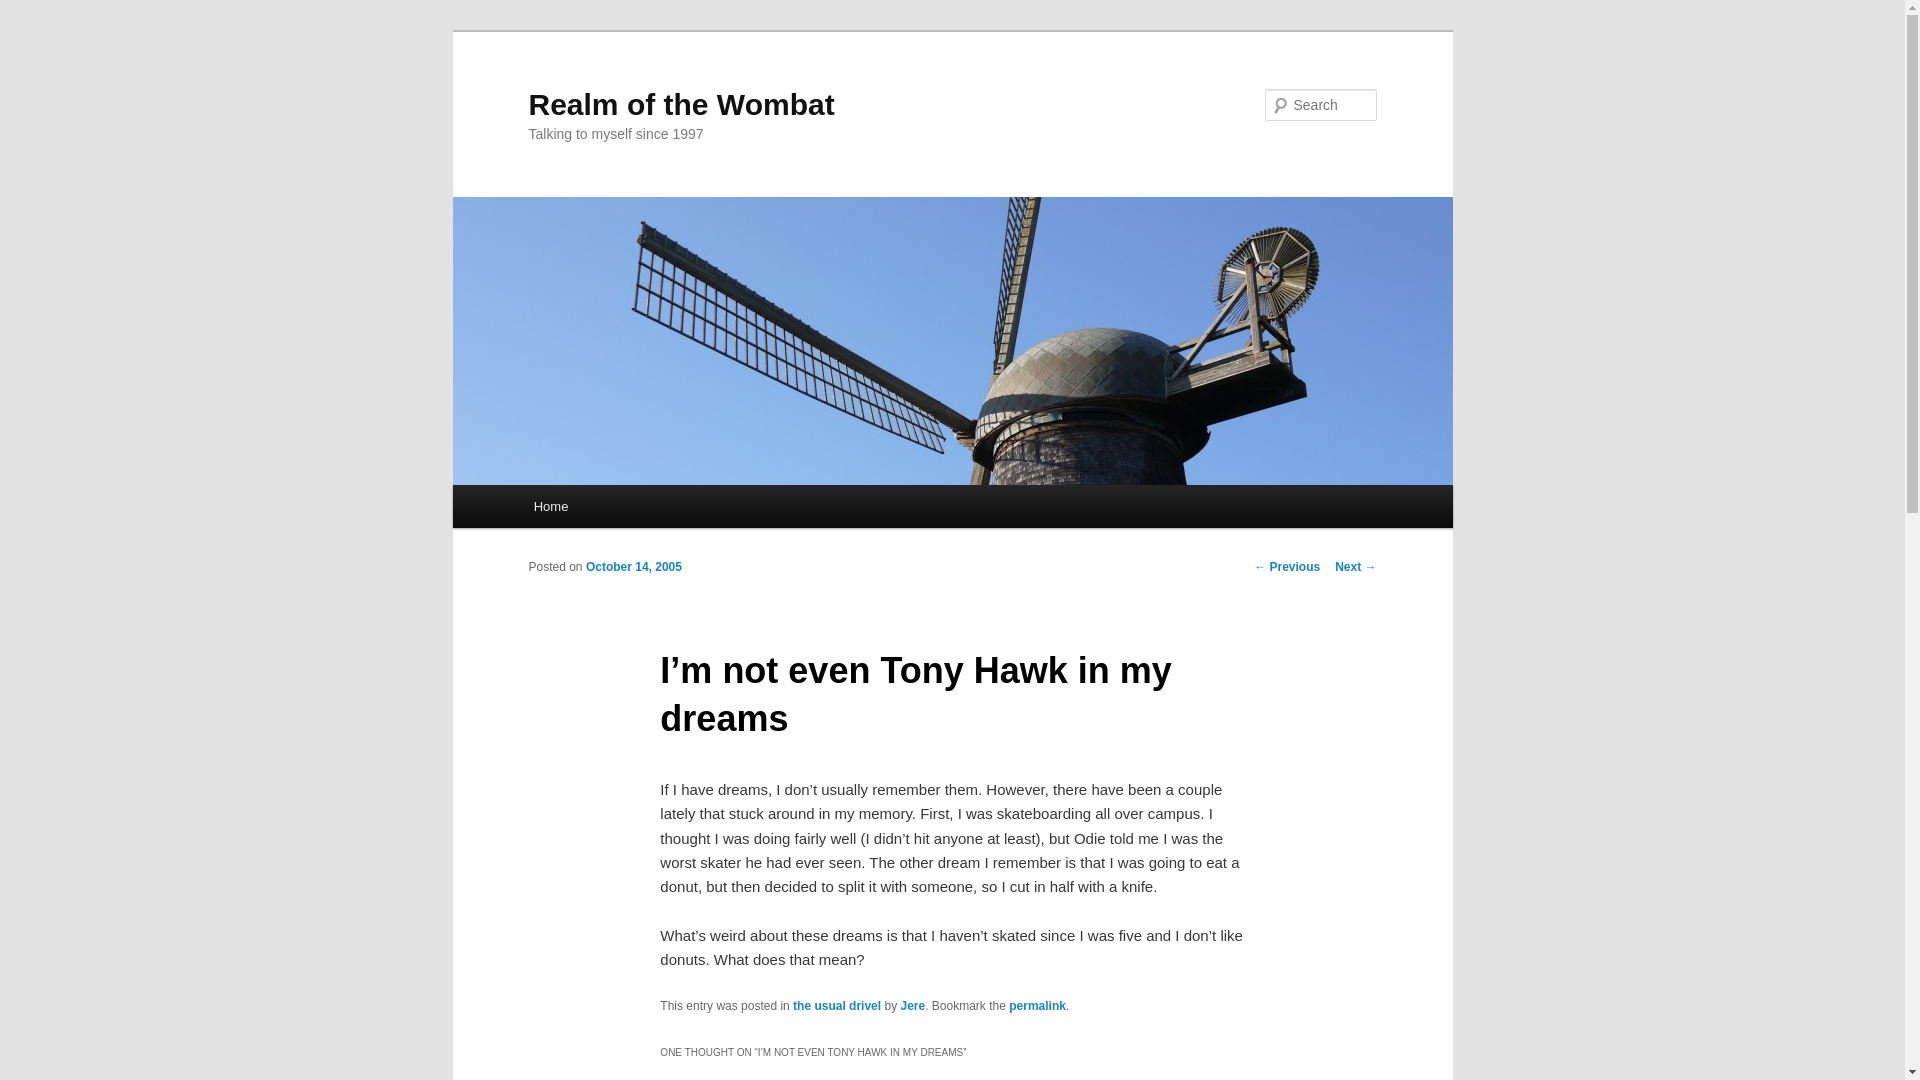 The height and width of the screenshot is (1080, 1920). What do you see at coordinates (1037, 1006) in the screenshot?
I see `permalink` at bounding box center [1037, 1006].